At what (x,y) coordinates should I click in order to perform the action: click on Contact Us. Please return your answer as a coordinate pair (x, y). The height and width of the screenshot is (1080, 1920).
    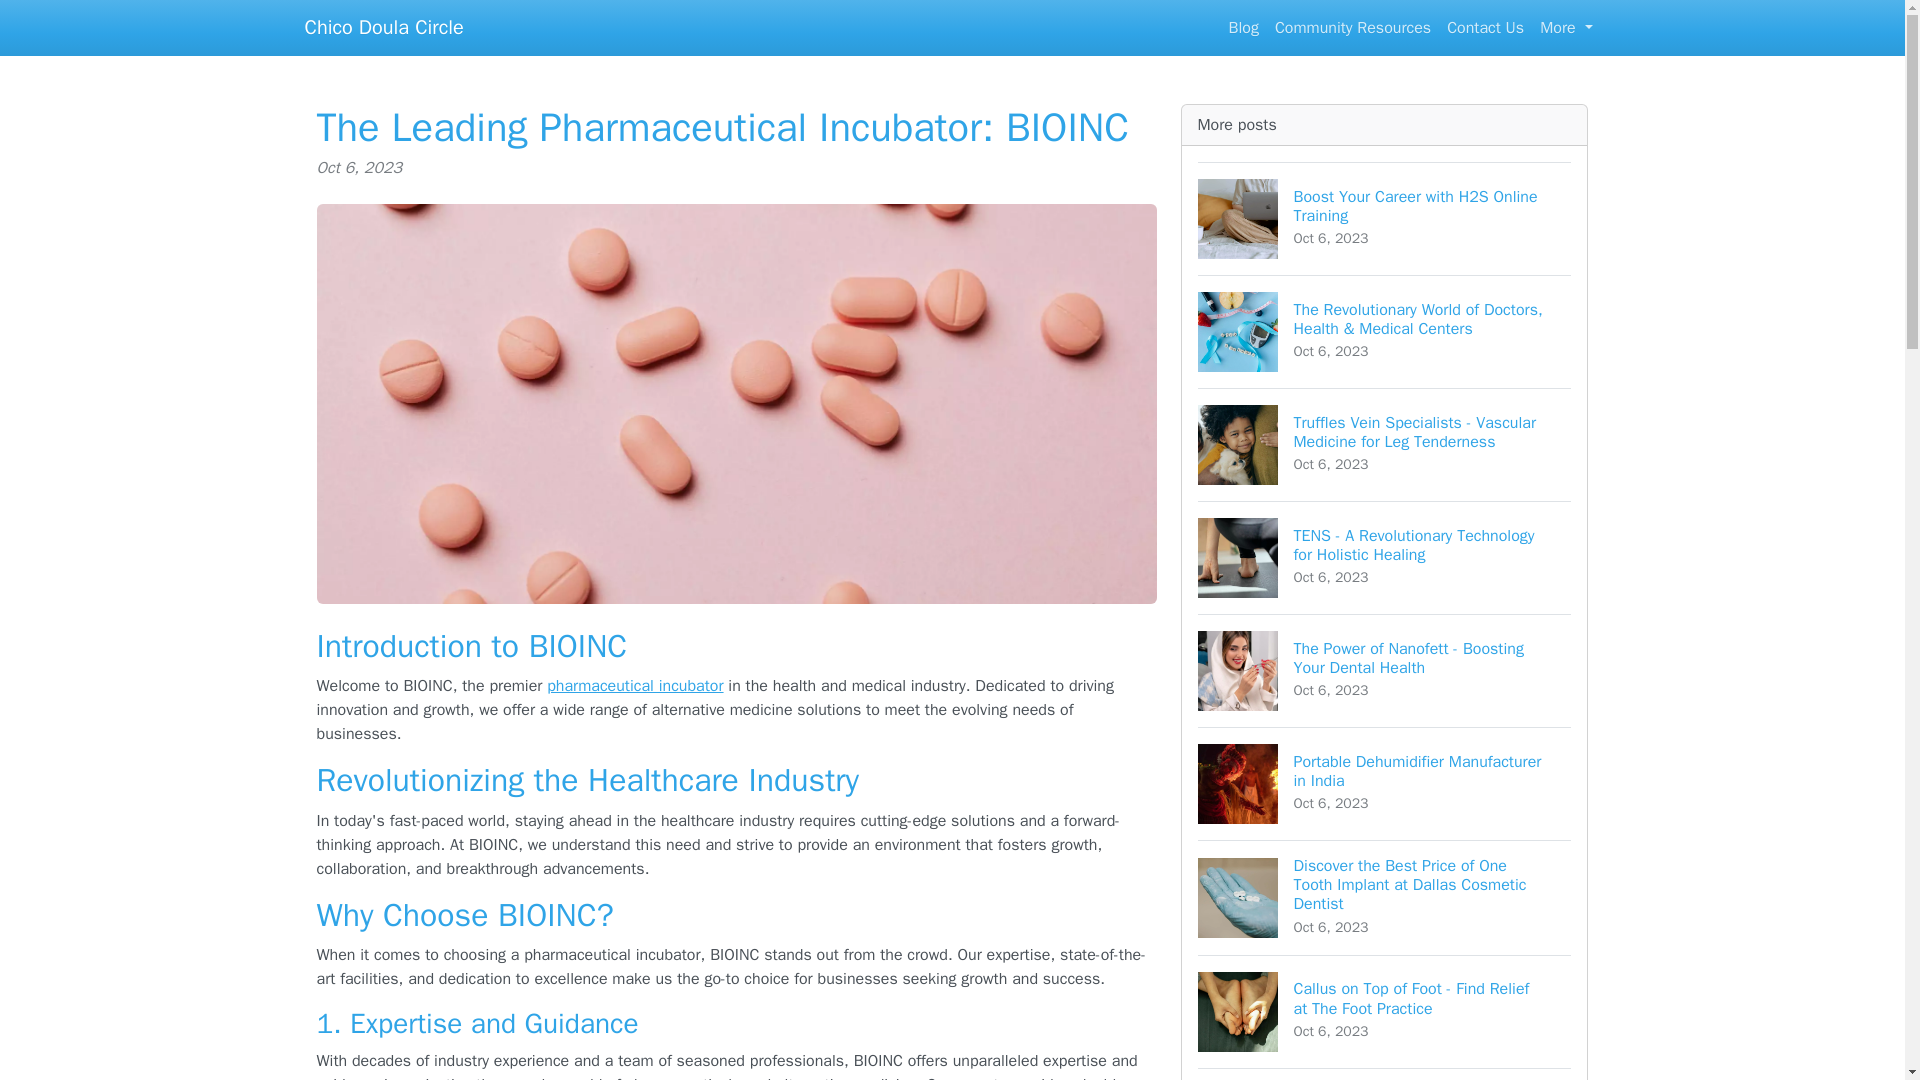
    Looking at the image, I should click on (1485, 27).